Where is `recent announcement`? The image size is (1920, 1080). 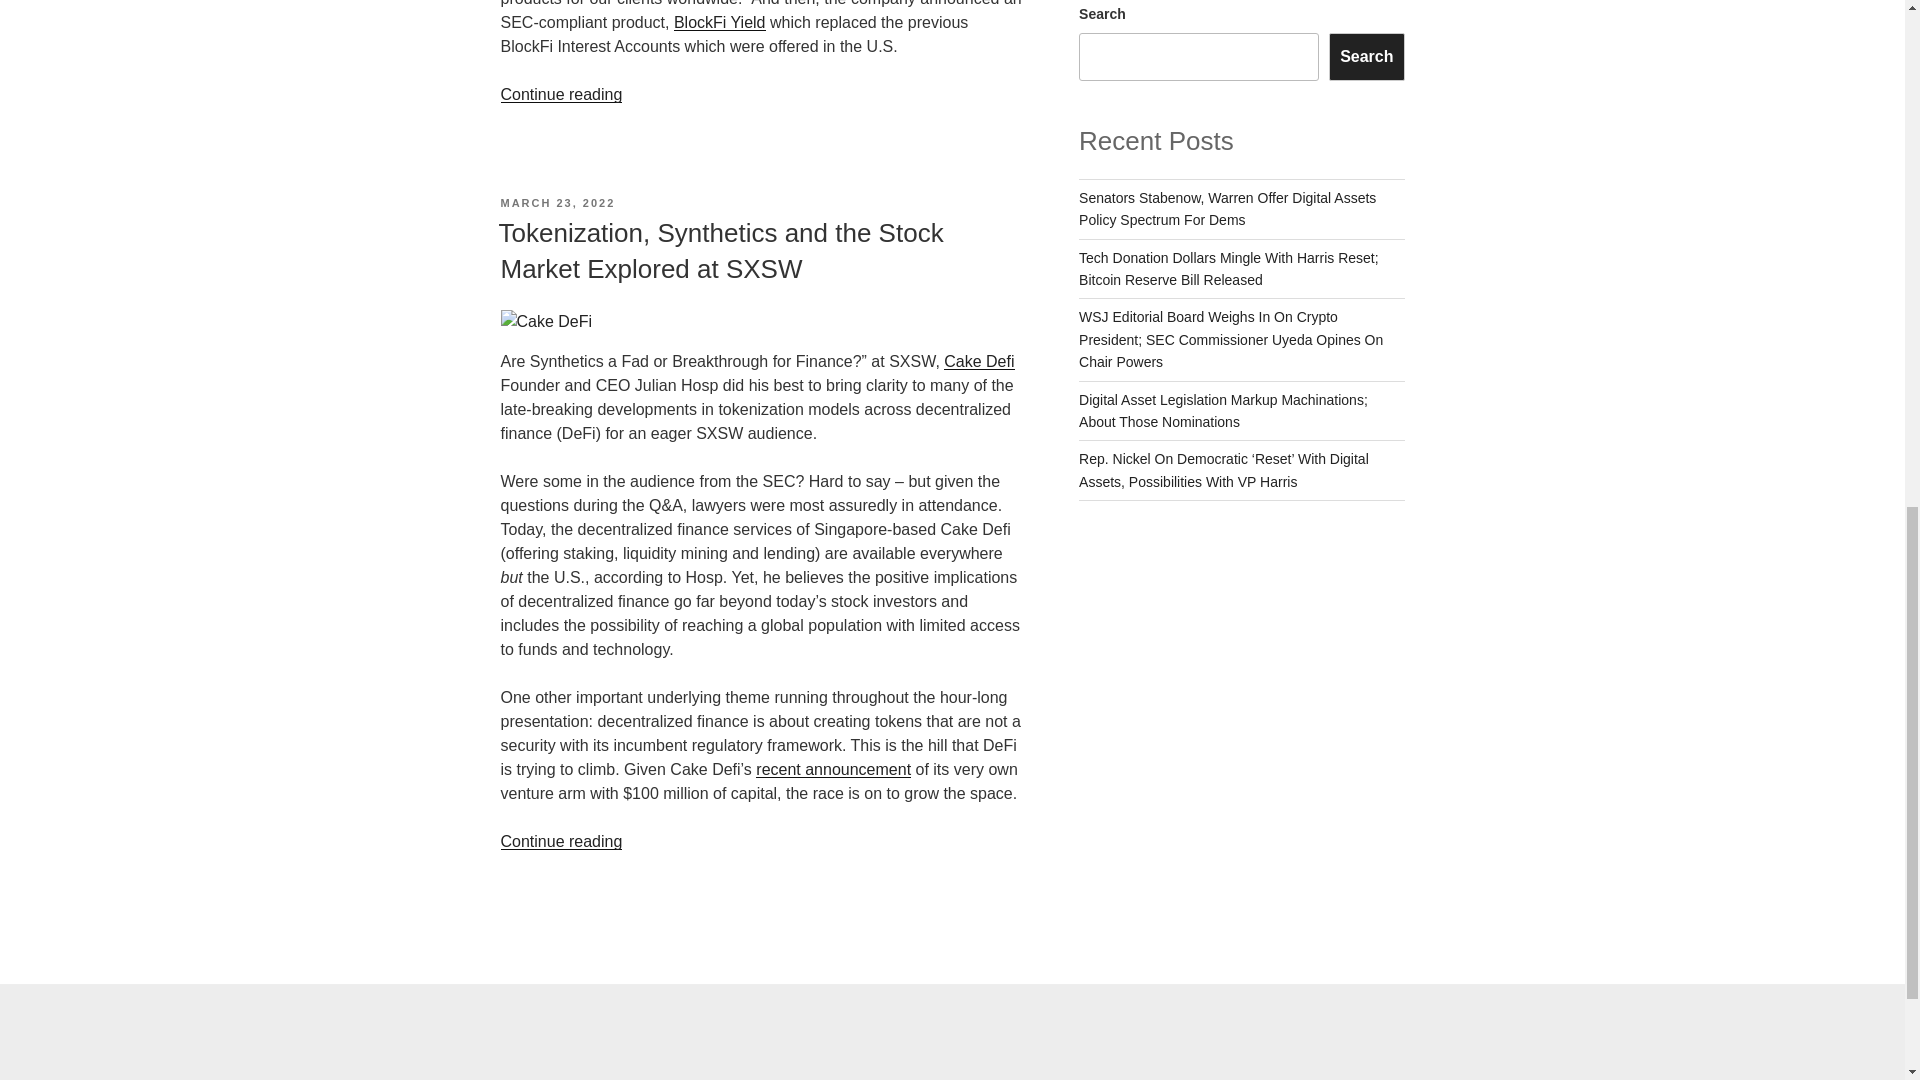 recent announcement is located at coordinates (833, 769).